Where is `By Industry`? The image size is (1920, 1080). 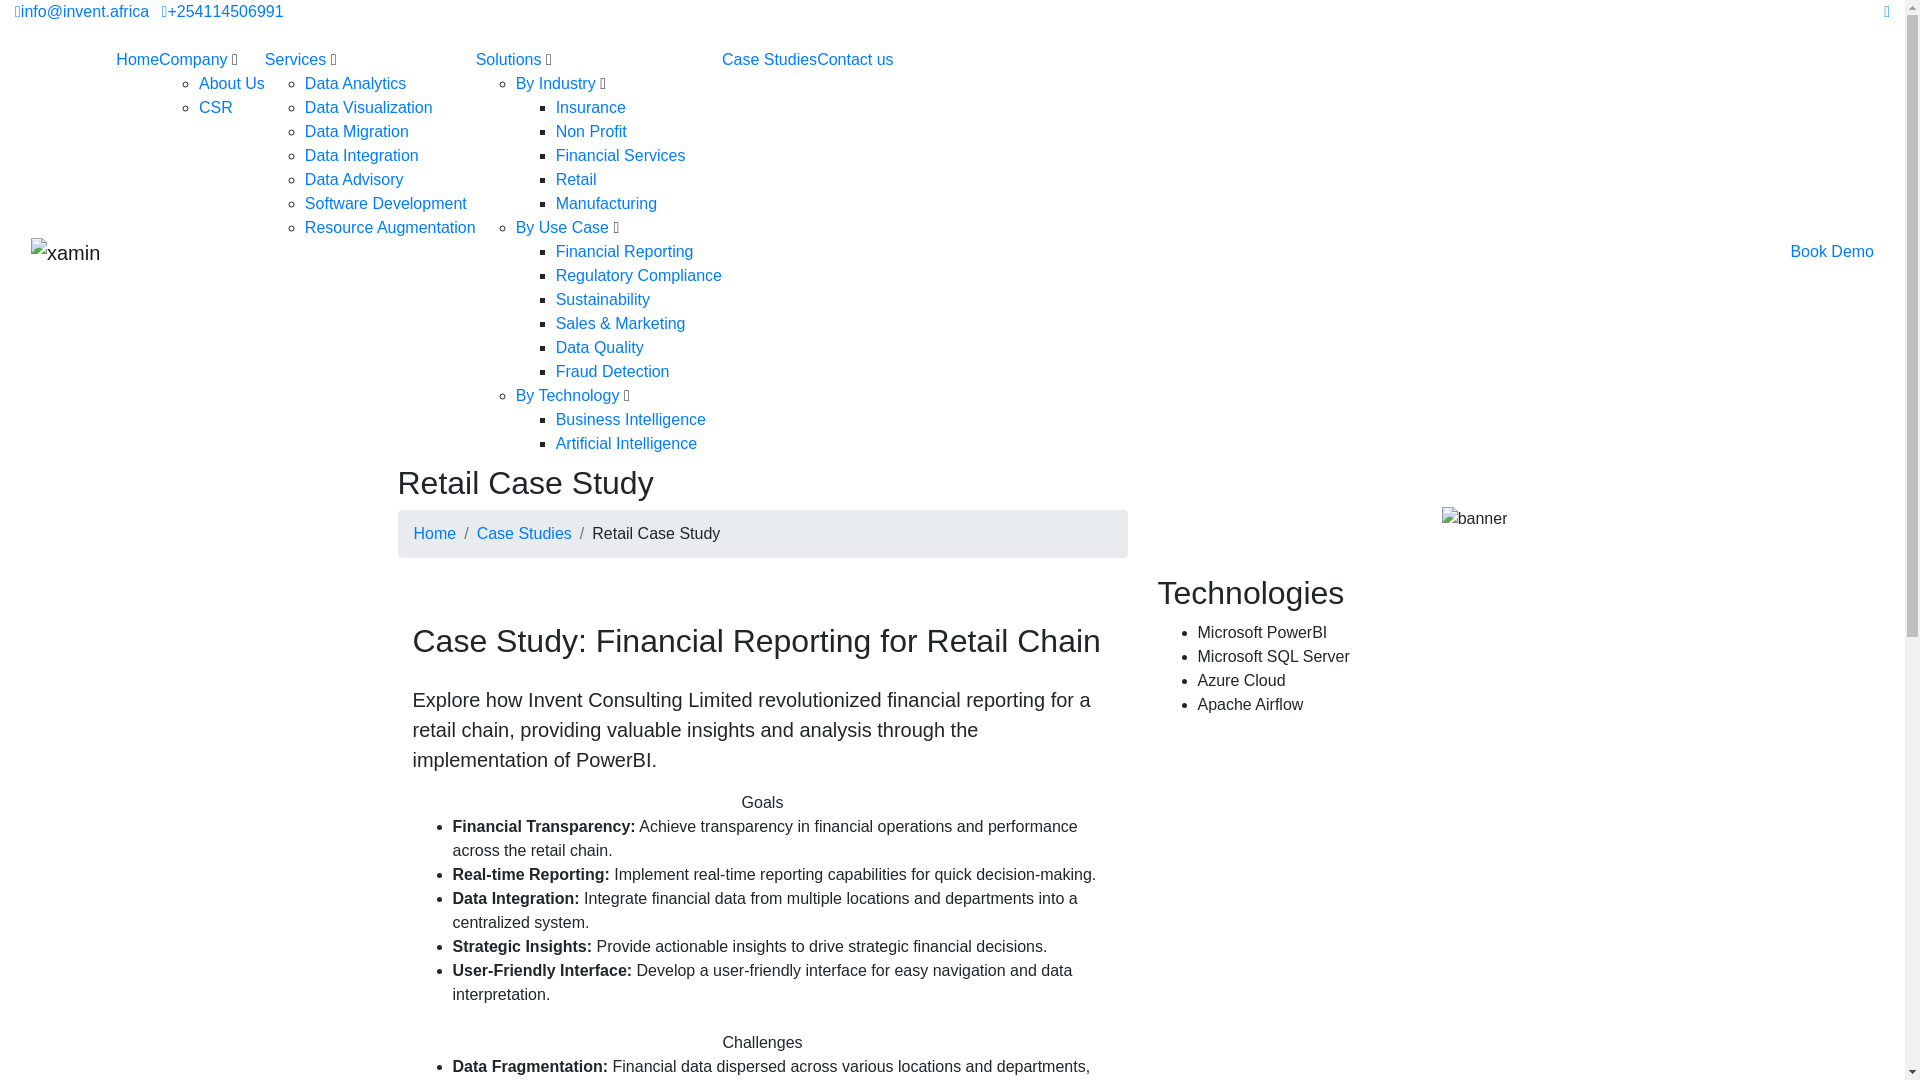 By Industry is located at coordinates (556, 82).